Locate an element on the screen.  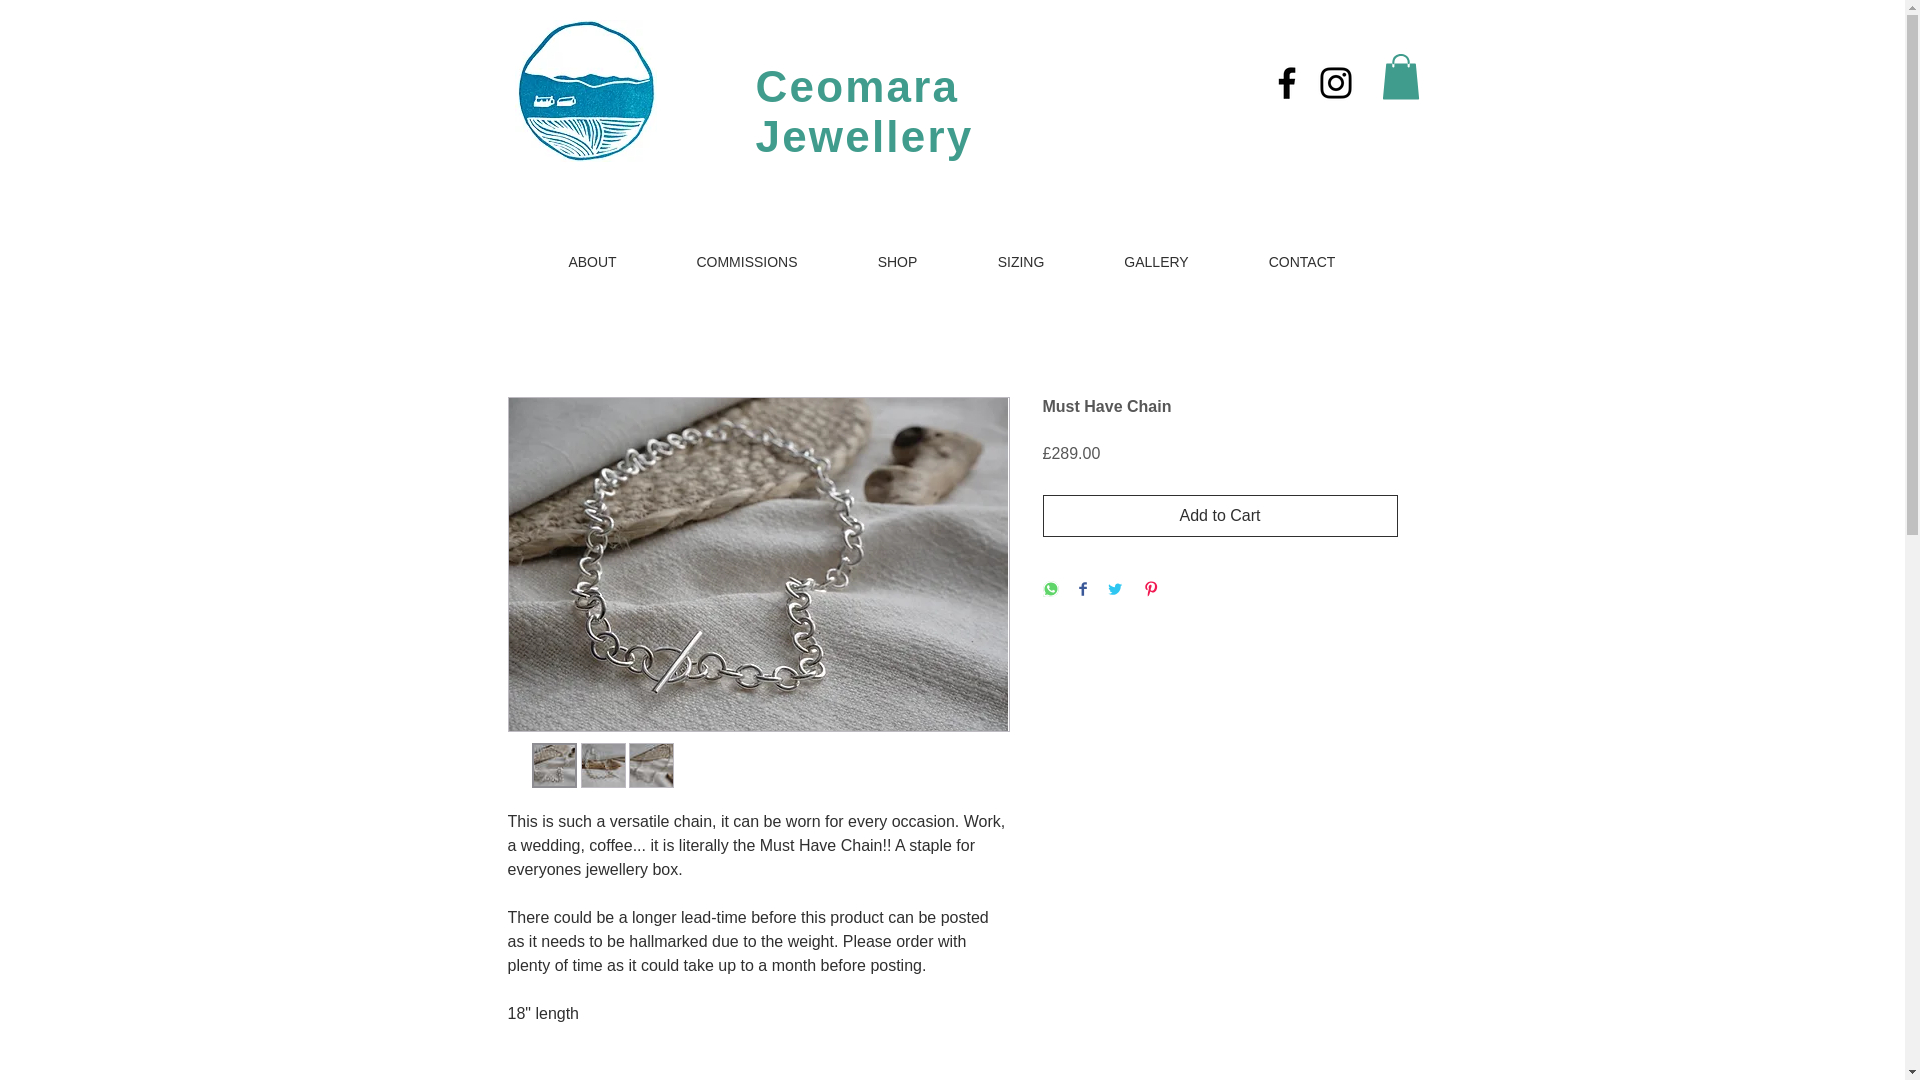
CONTACT is located at coordinates (1301, 262).